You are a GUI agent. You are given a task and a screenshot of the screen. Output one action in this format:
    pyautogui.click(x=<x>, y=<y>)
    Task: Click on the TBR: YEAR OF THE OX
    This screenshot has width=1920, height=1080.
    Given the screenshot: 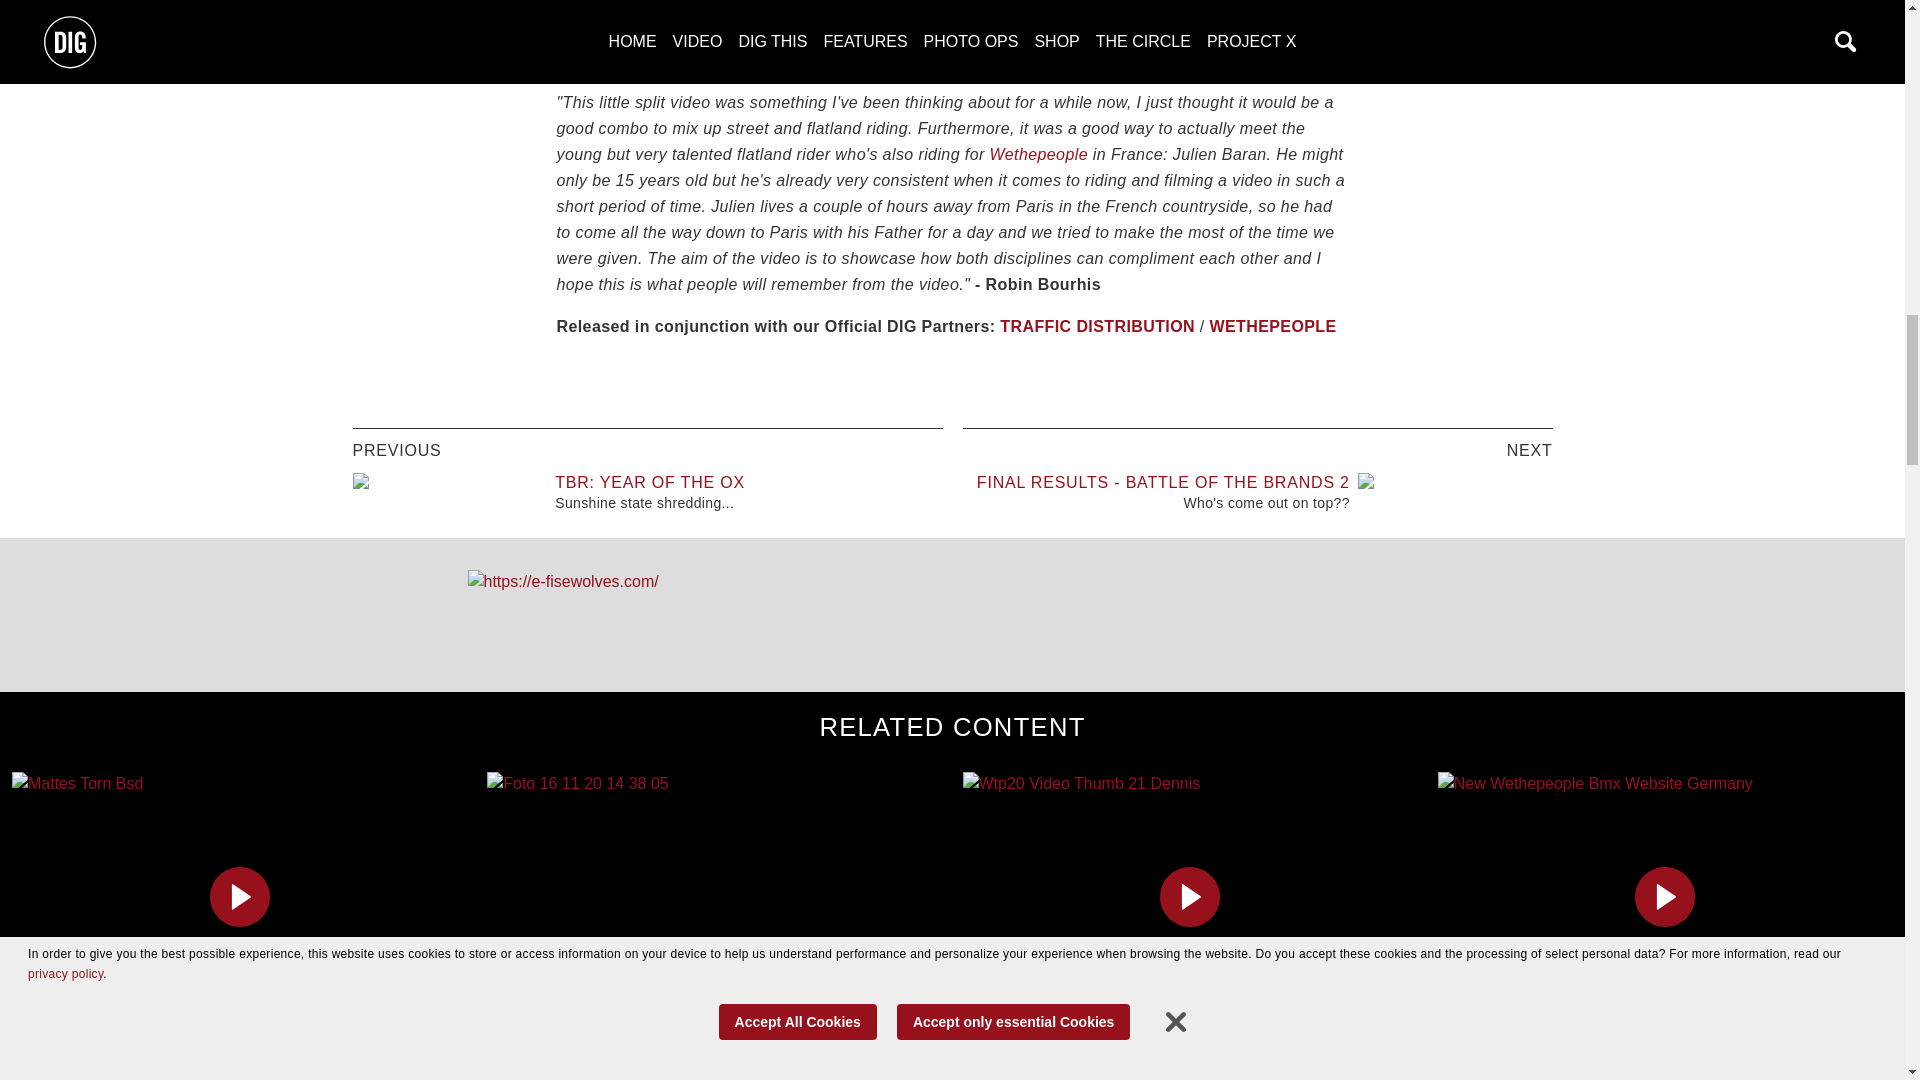 What is the action you would take?
    pyautogui.click(x=649, y=482)
    